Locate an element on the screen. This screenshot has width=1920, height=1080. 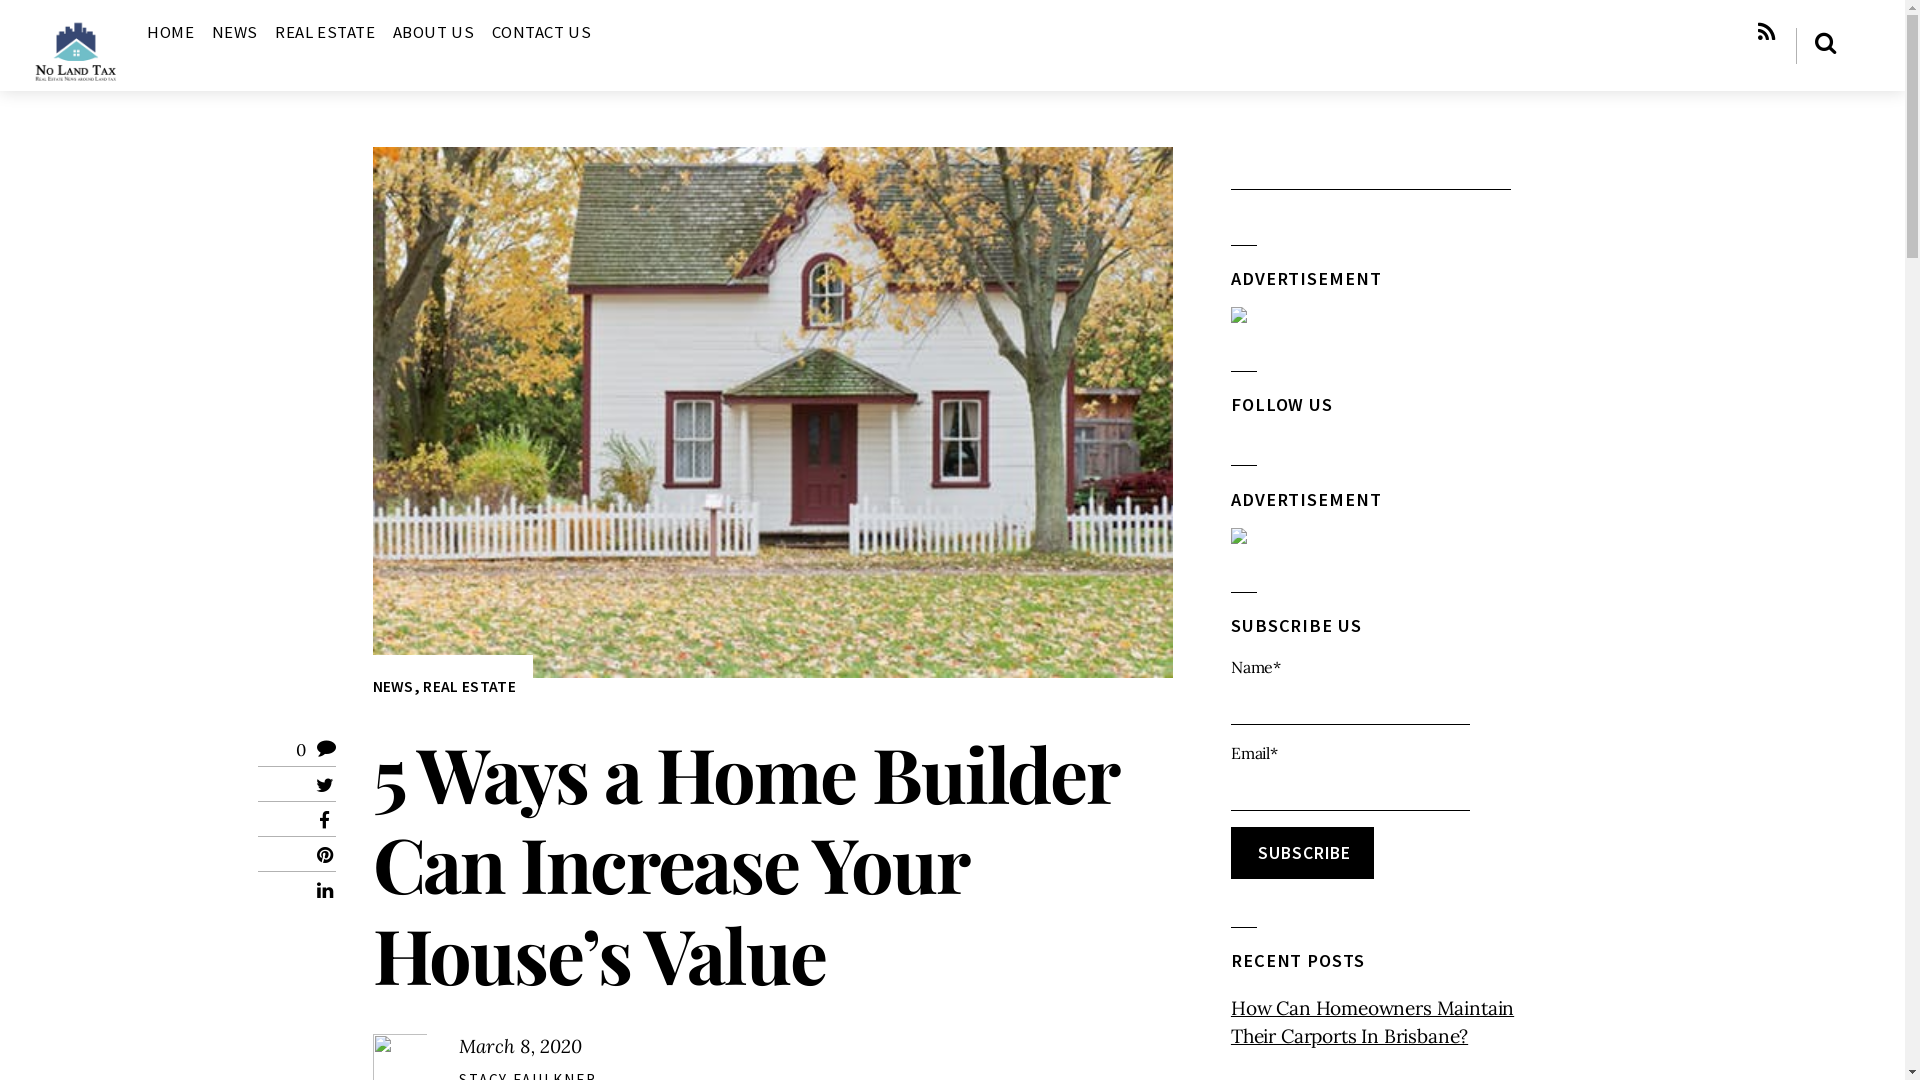
CONTACT US is located at coordinates (541, 32).